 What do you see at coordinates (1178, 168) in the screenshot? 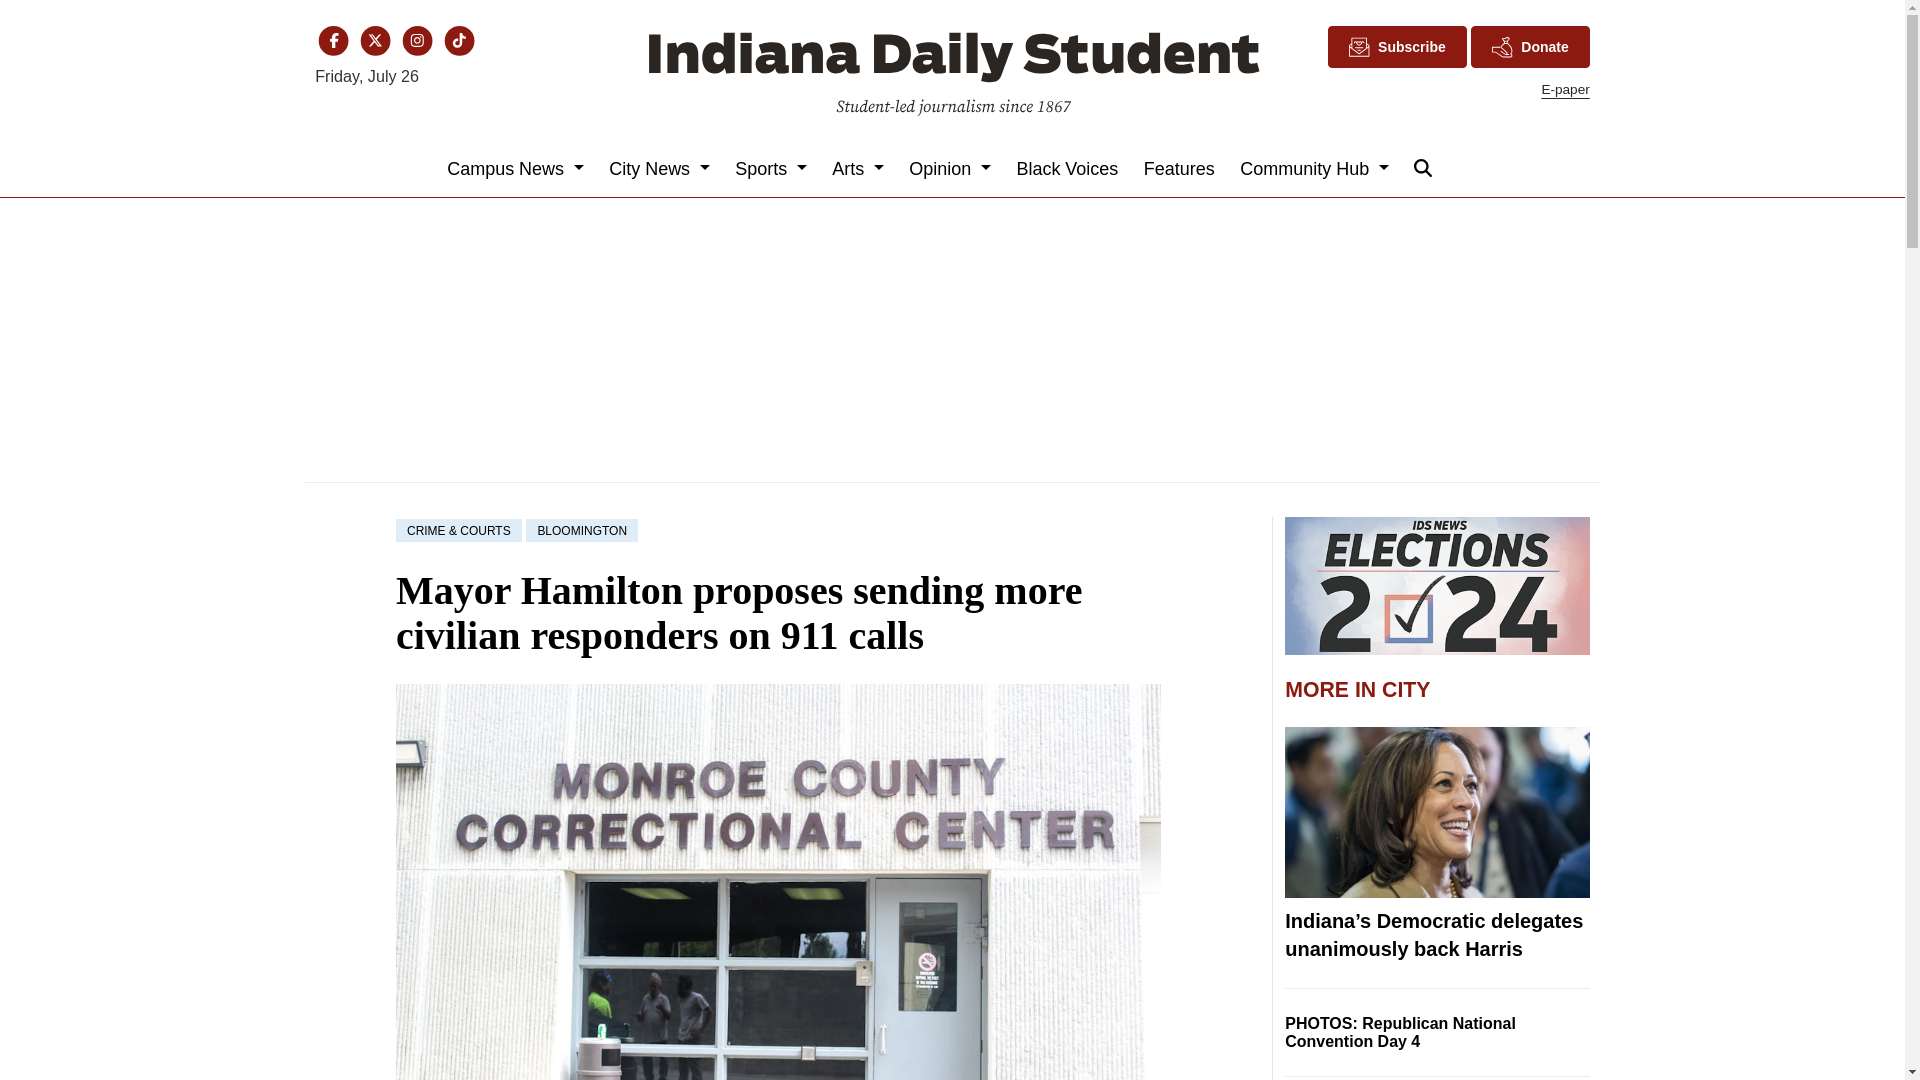
I see `Features` at bounding box center [1178, 168].